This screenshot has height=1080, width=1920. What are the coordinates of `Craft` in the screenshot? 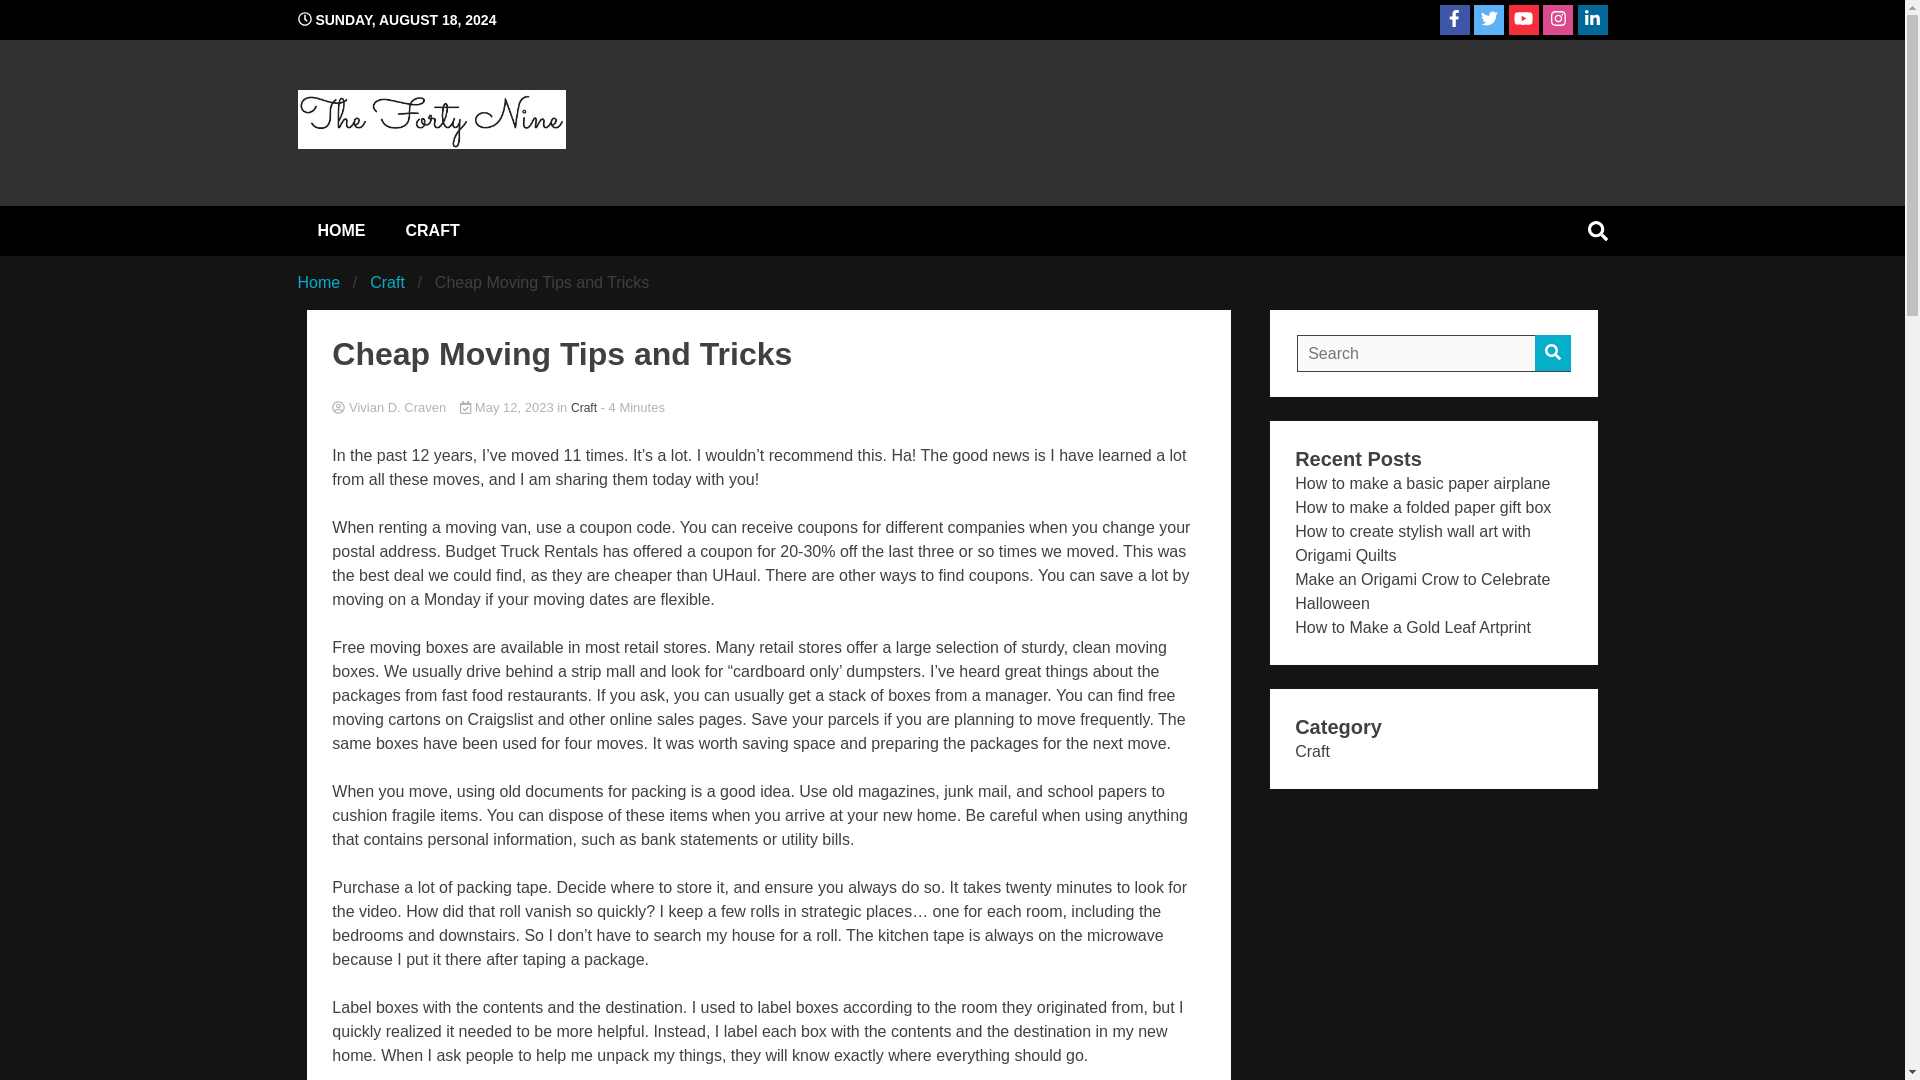 It's located at (388, 282).